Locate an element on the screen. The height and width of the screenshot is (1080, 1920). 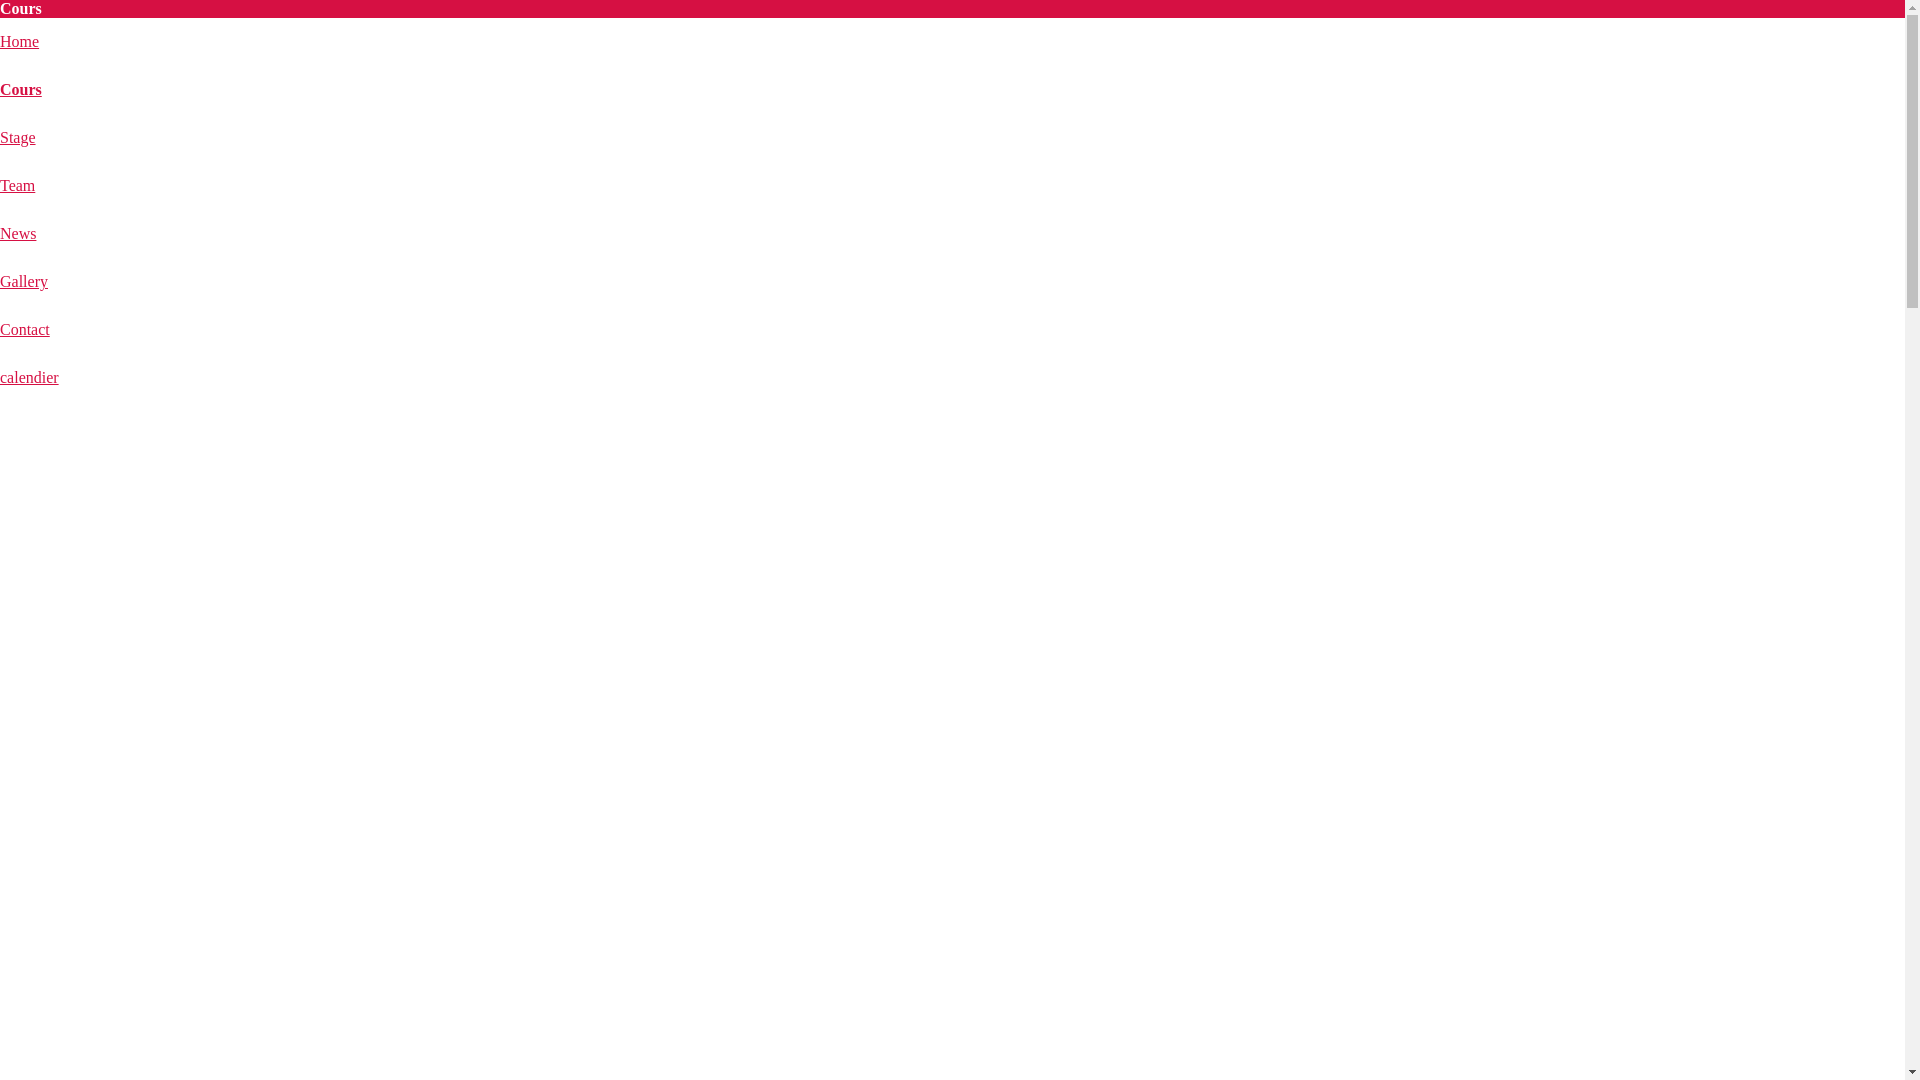
News is located at coordinates (18, 234).